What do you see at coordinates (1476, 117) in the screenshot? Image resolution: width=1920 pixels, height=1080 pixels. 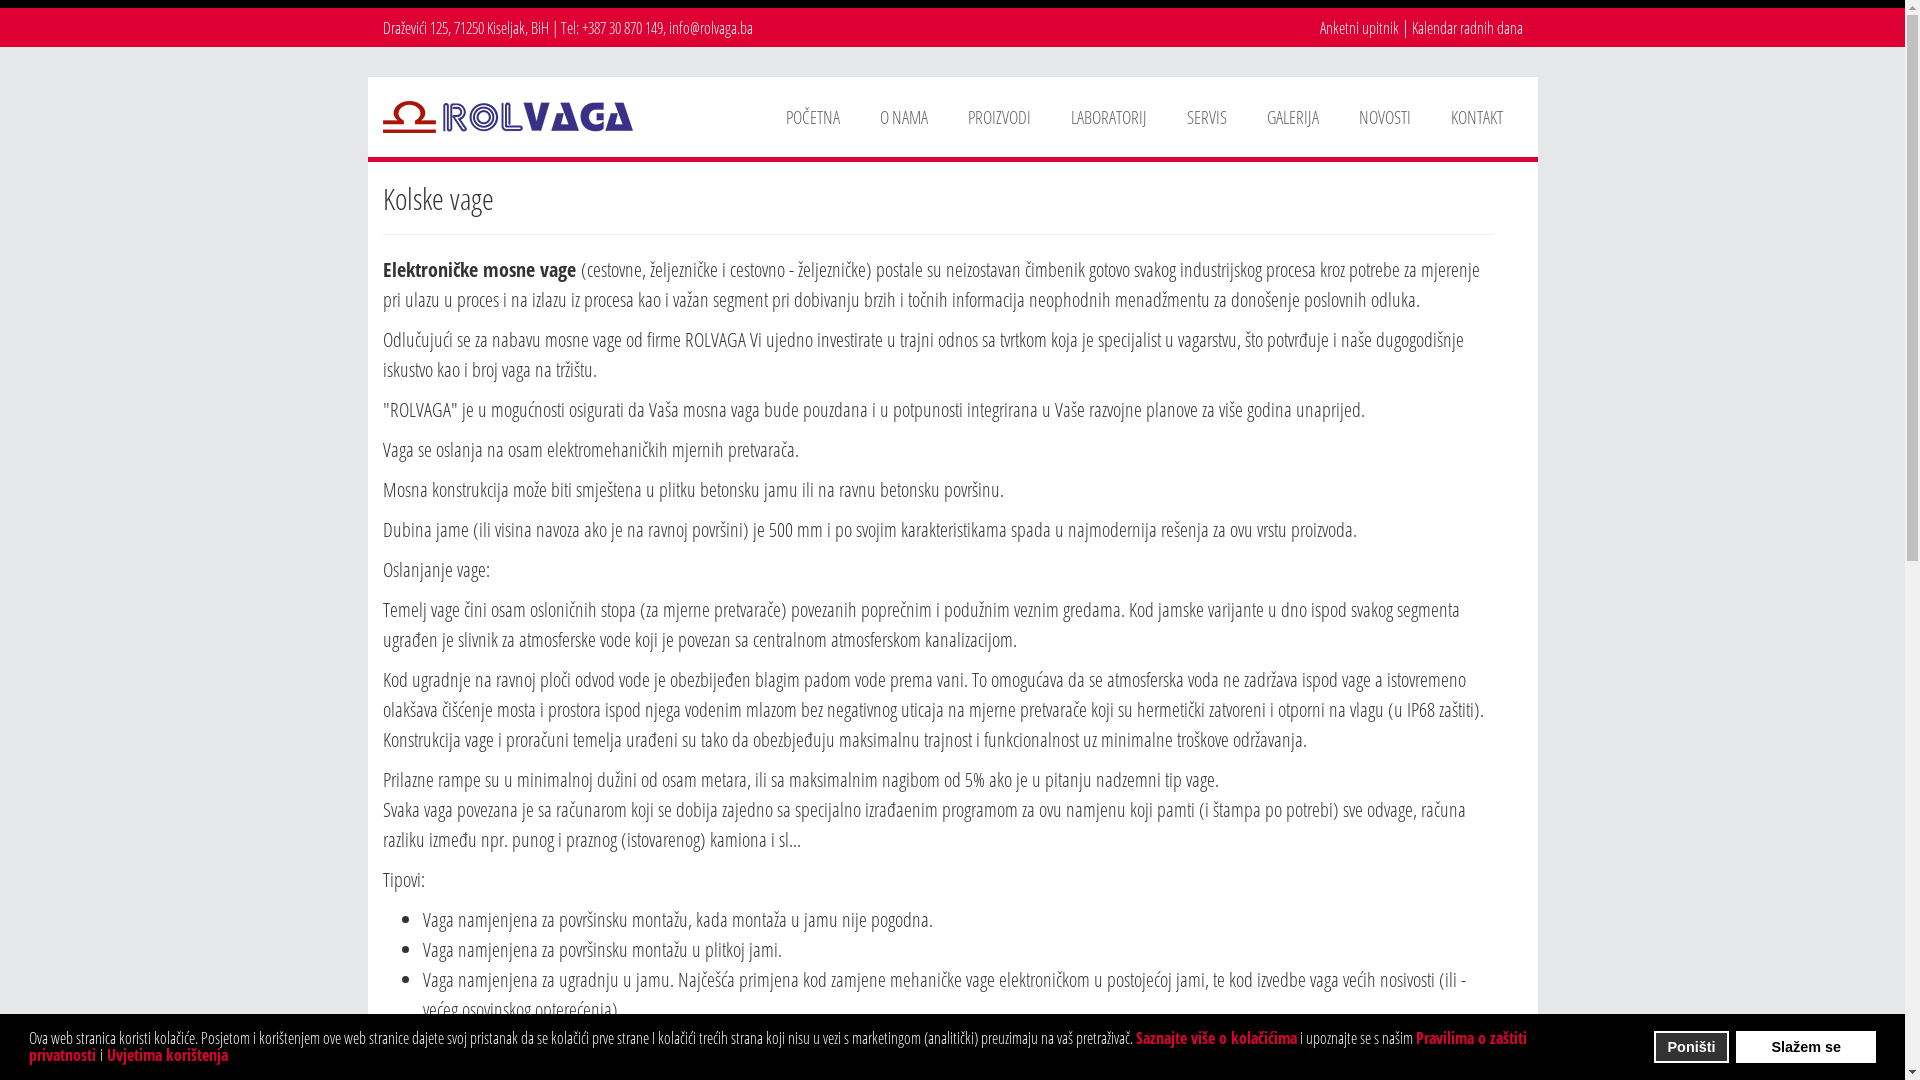 I see `KONTAKT` at bounding box center [1476, 117].